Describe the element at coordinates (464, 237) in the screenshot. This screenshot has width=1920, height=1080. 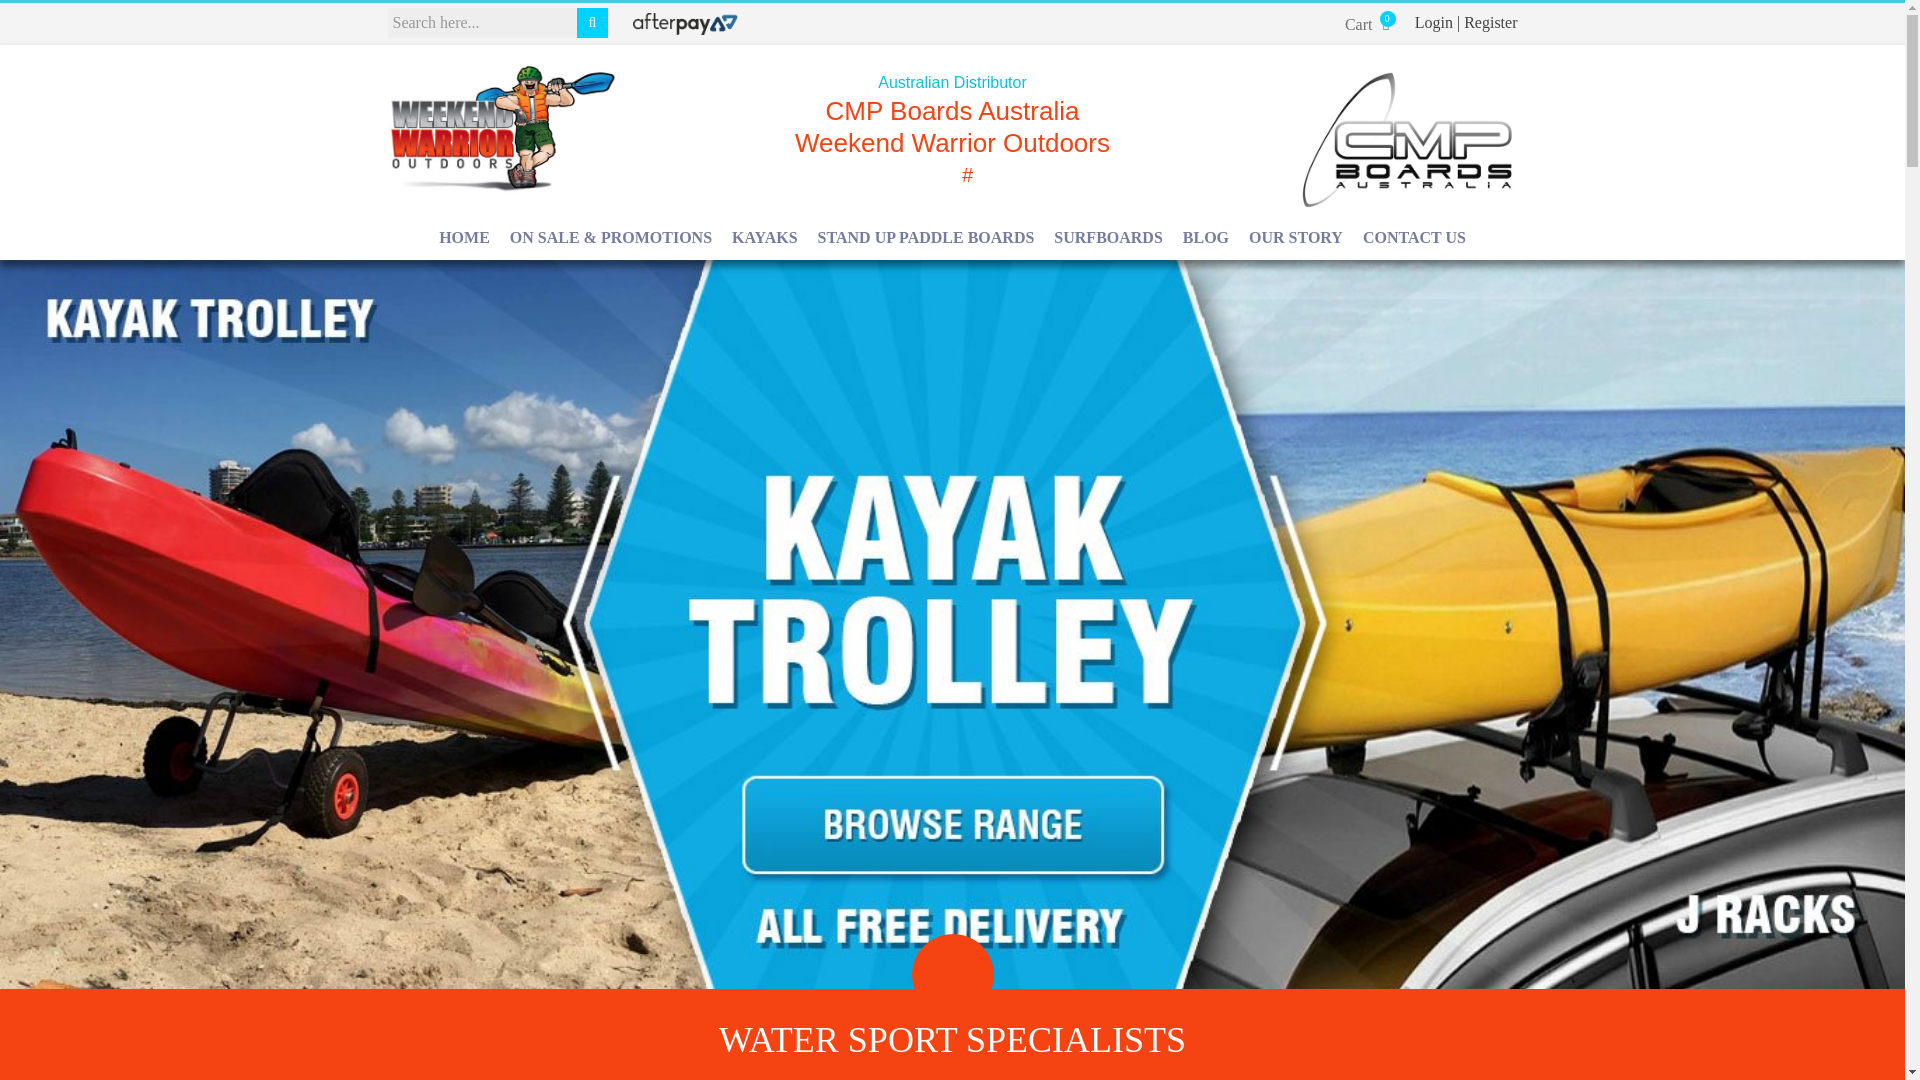
I see `HOME` at that location.